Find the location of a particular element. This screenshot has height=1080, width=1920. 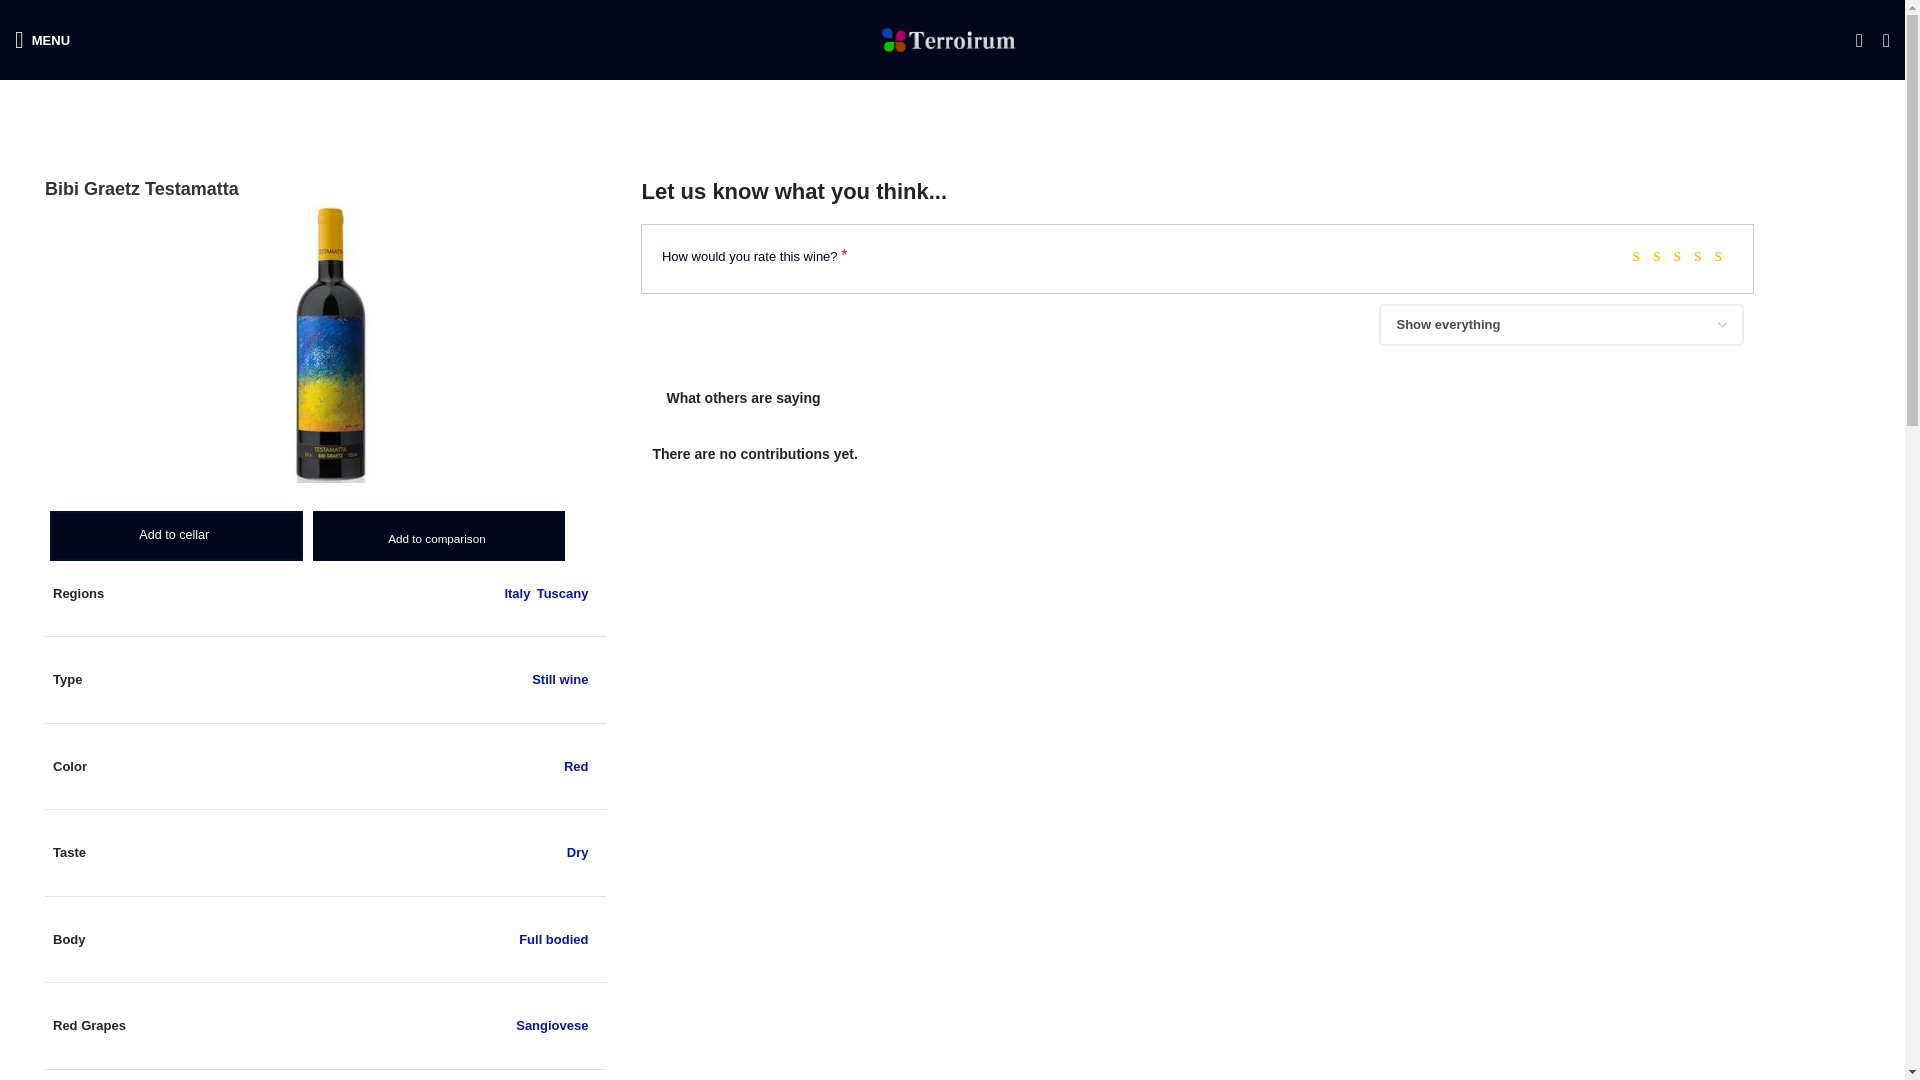

Italy is located at coordinates (516, 593).